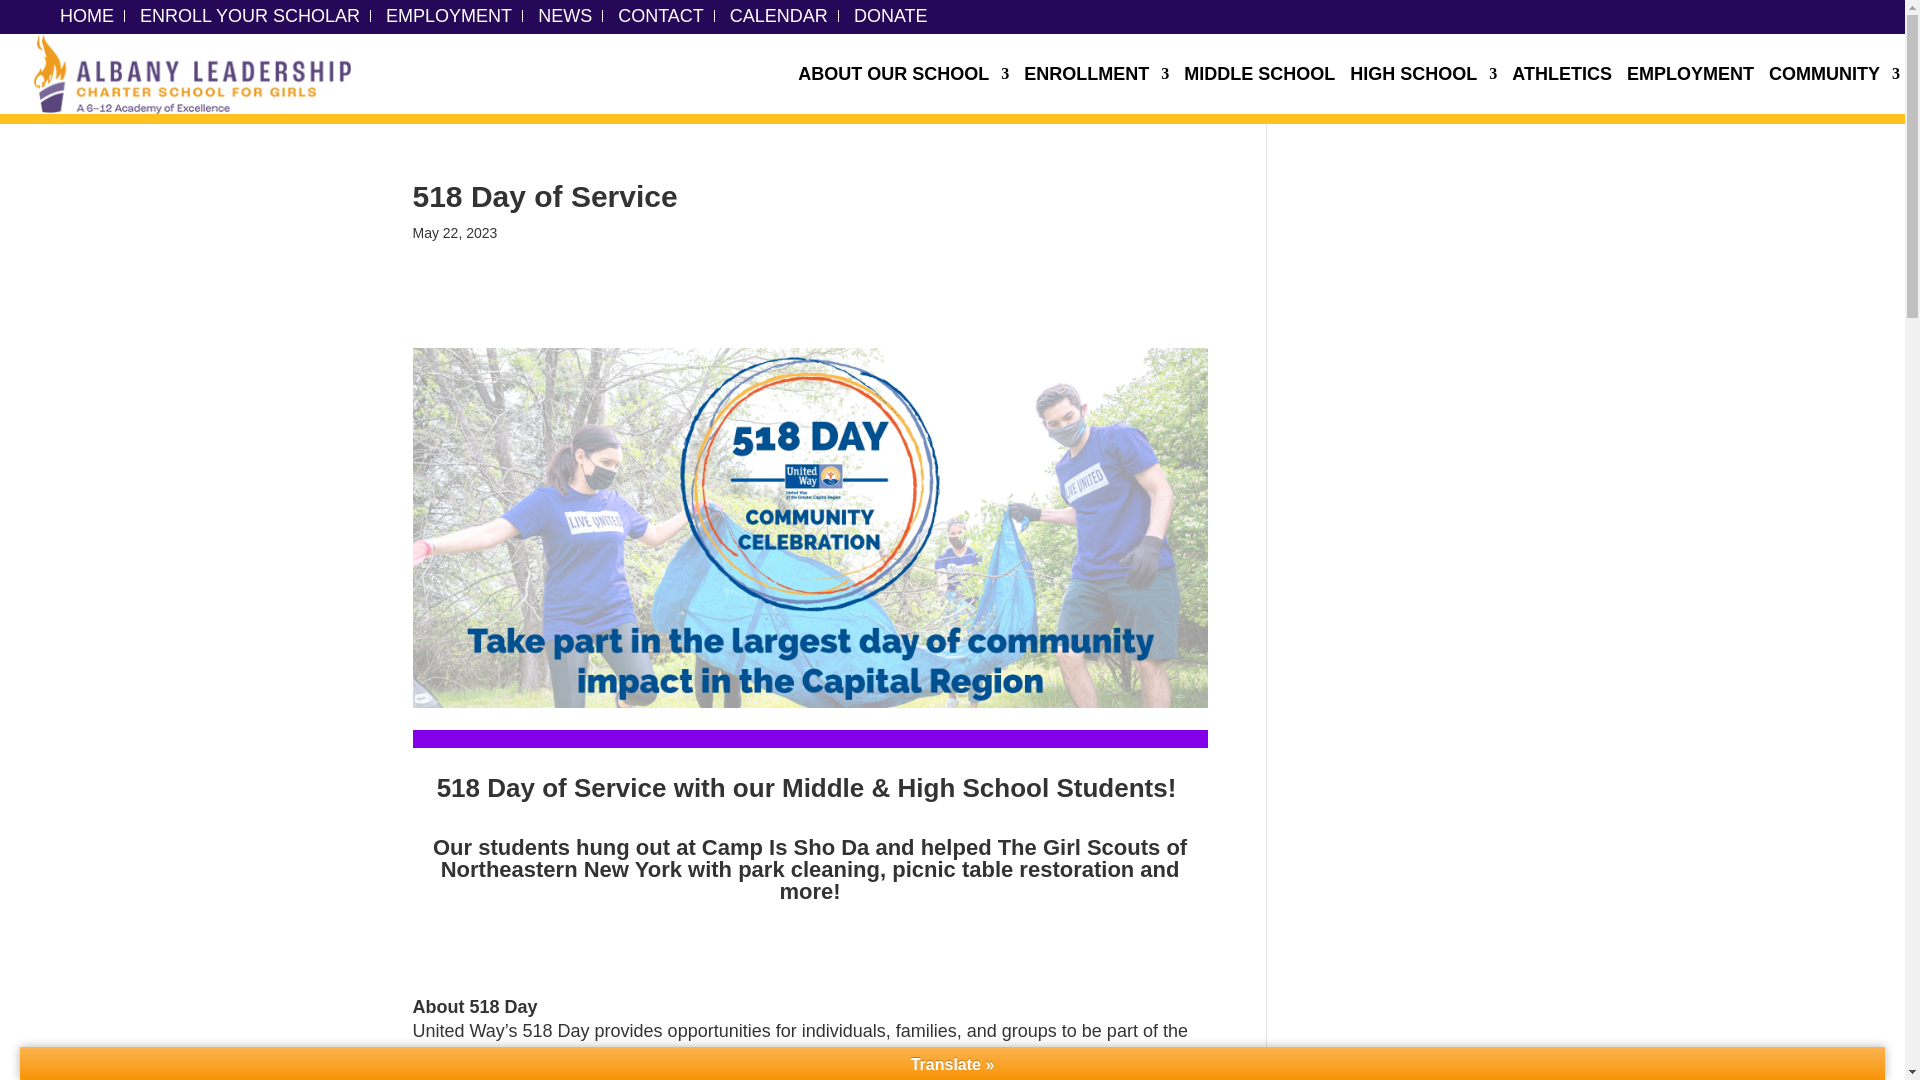 The height and width of the screenshot is (1080, 1920). Describe the element at coordinates (1562, 90) in the screenshot. I see `ATHLETICS` at that location.